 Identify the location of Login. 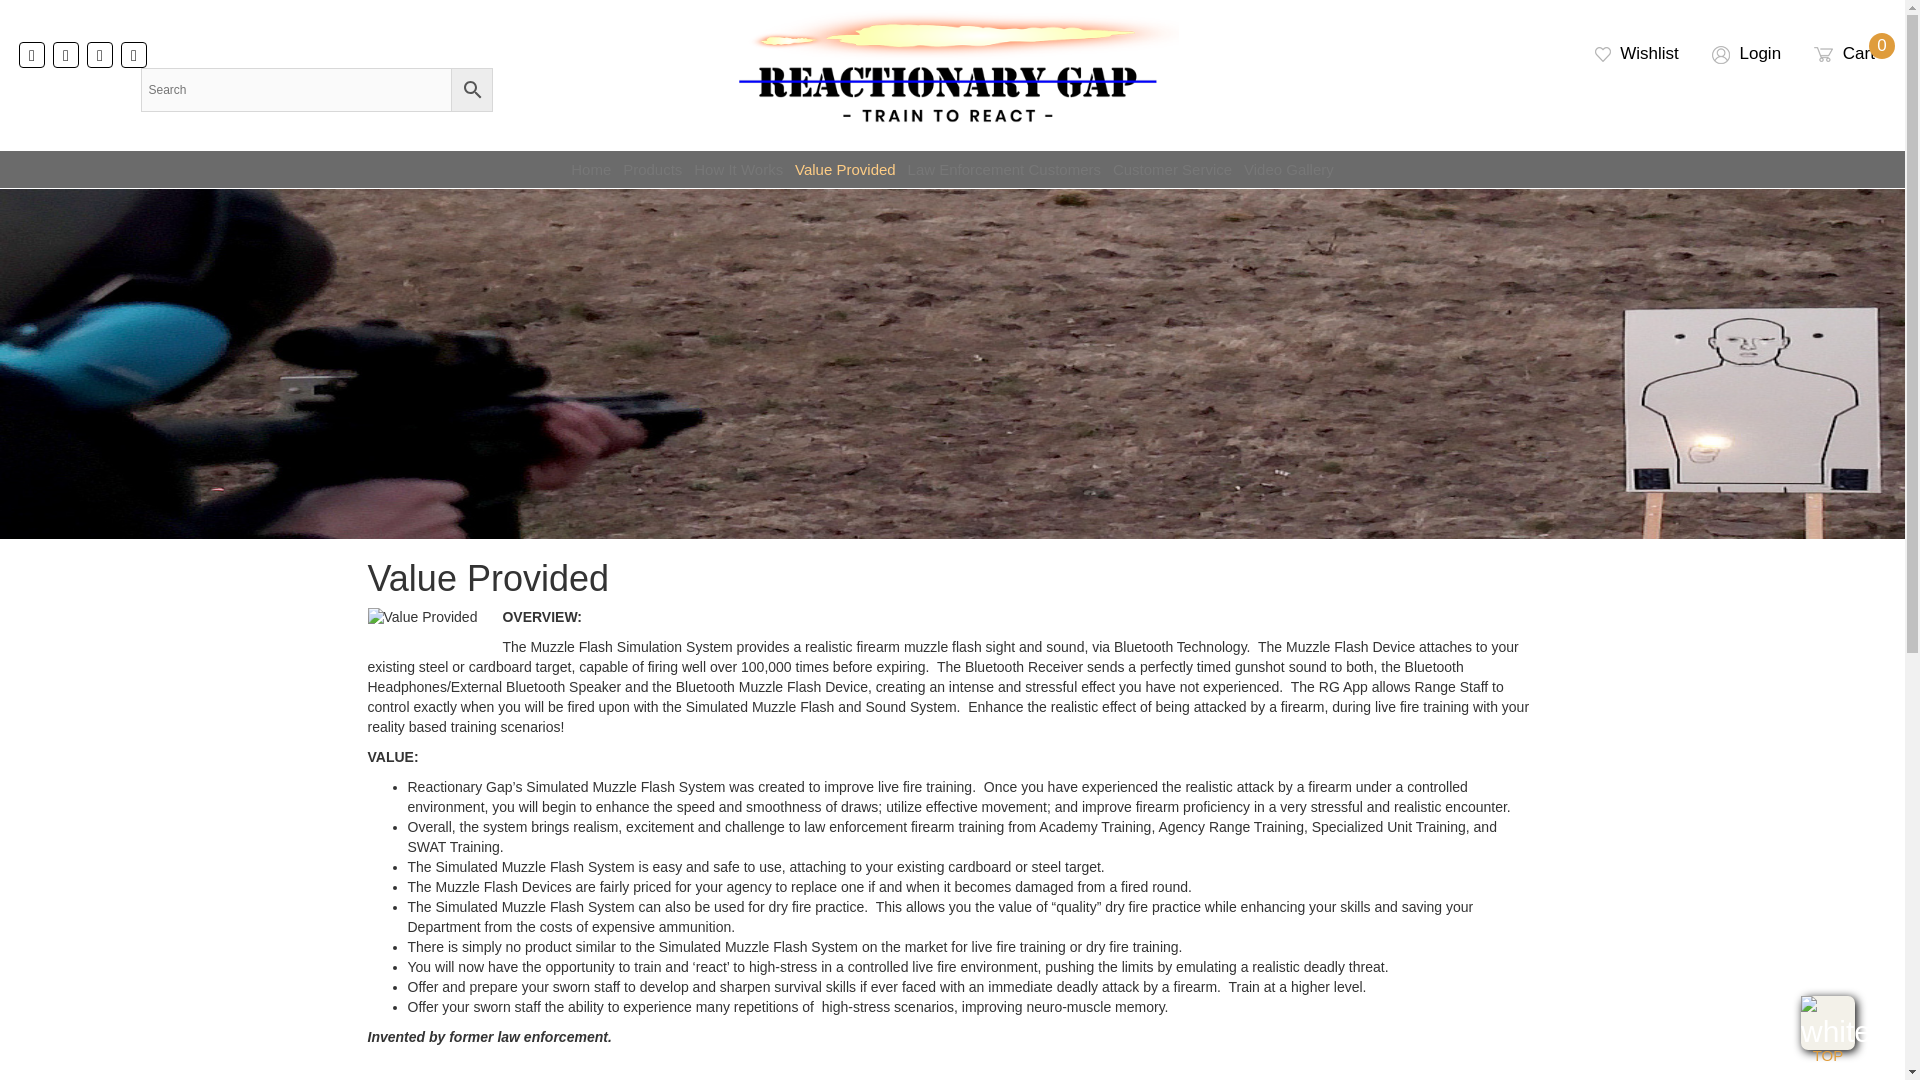
(1636, 53).